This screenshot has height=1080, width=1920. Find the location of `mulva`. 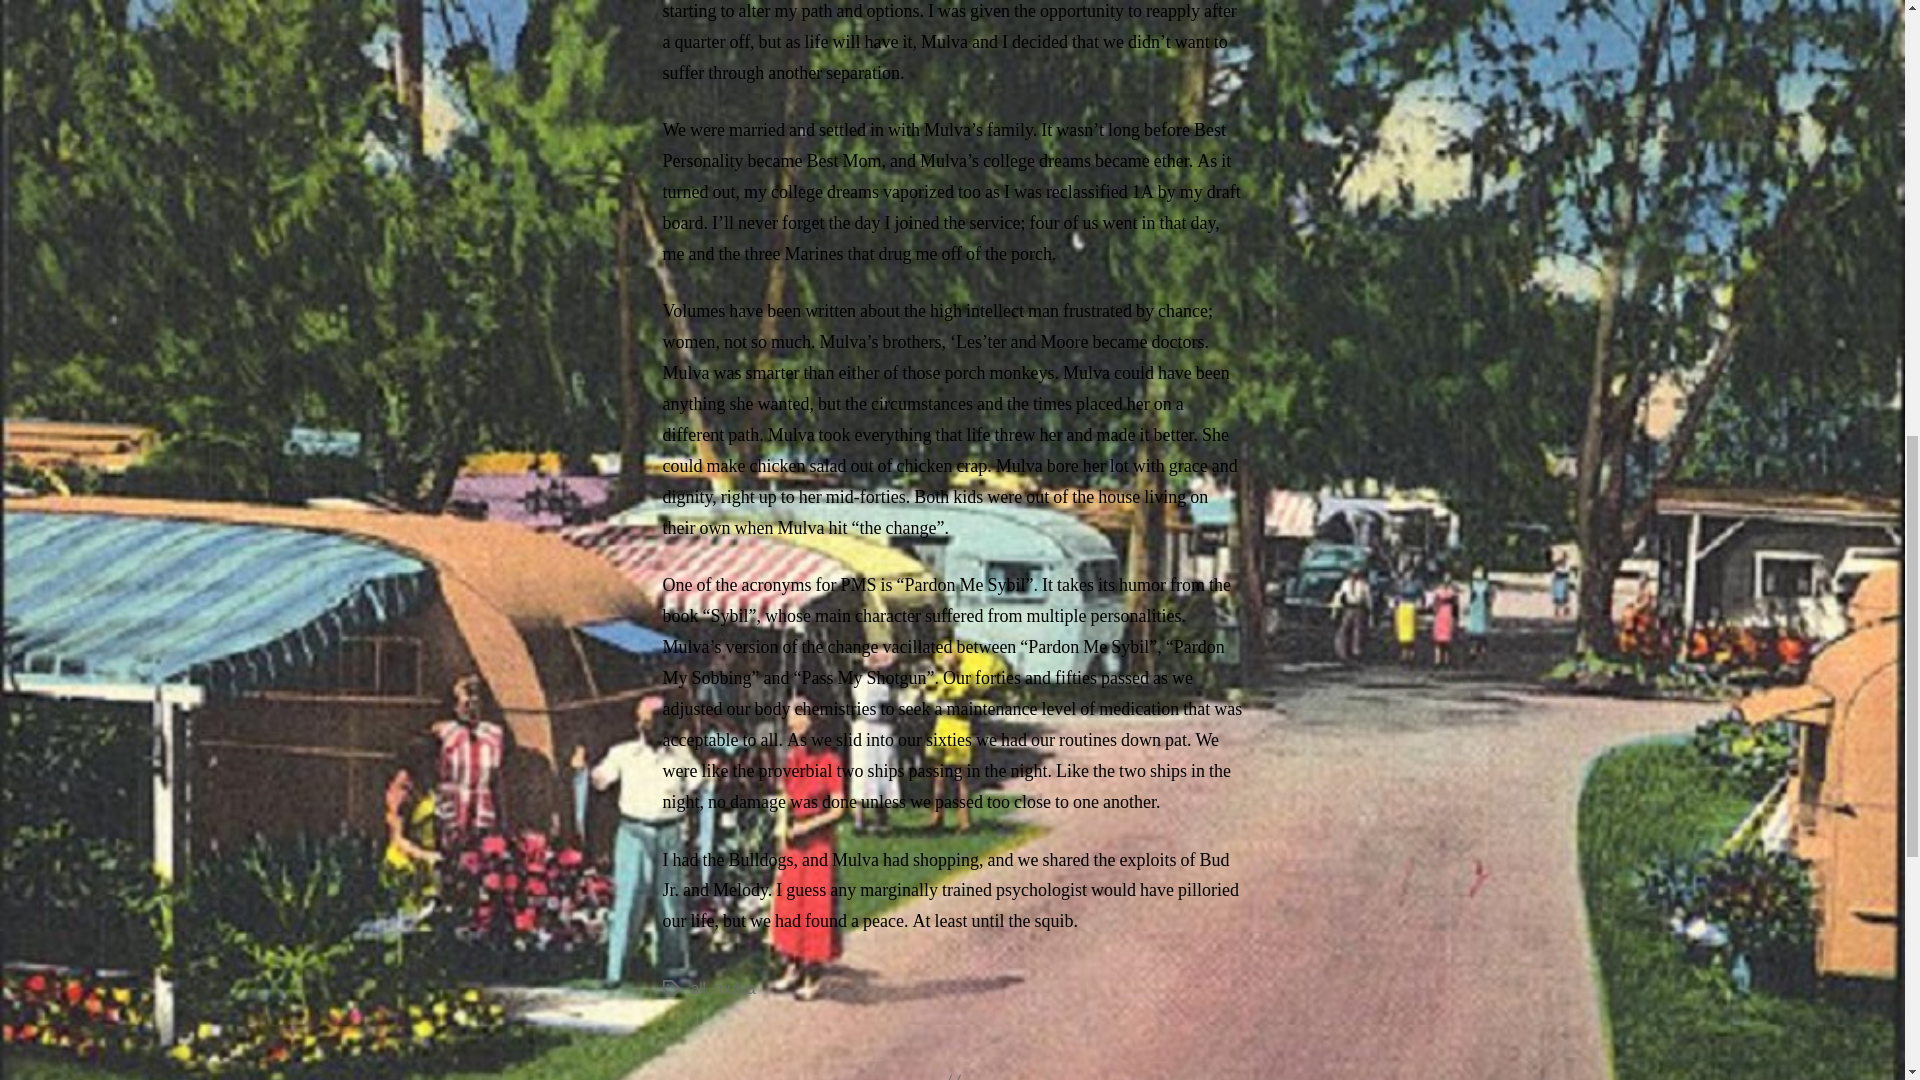

mulva is located at coordinates (734, 988).